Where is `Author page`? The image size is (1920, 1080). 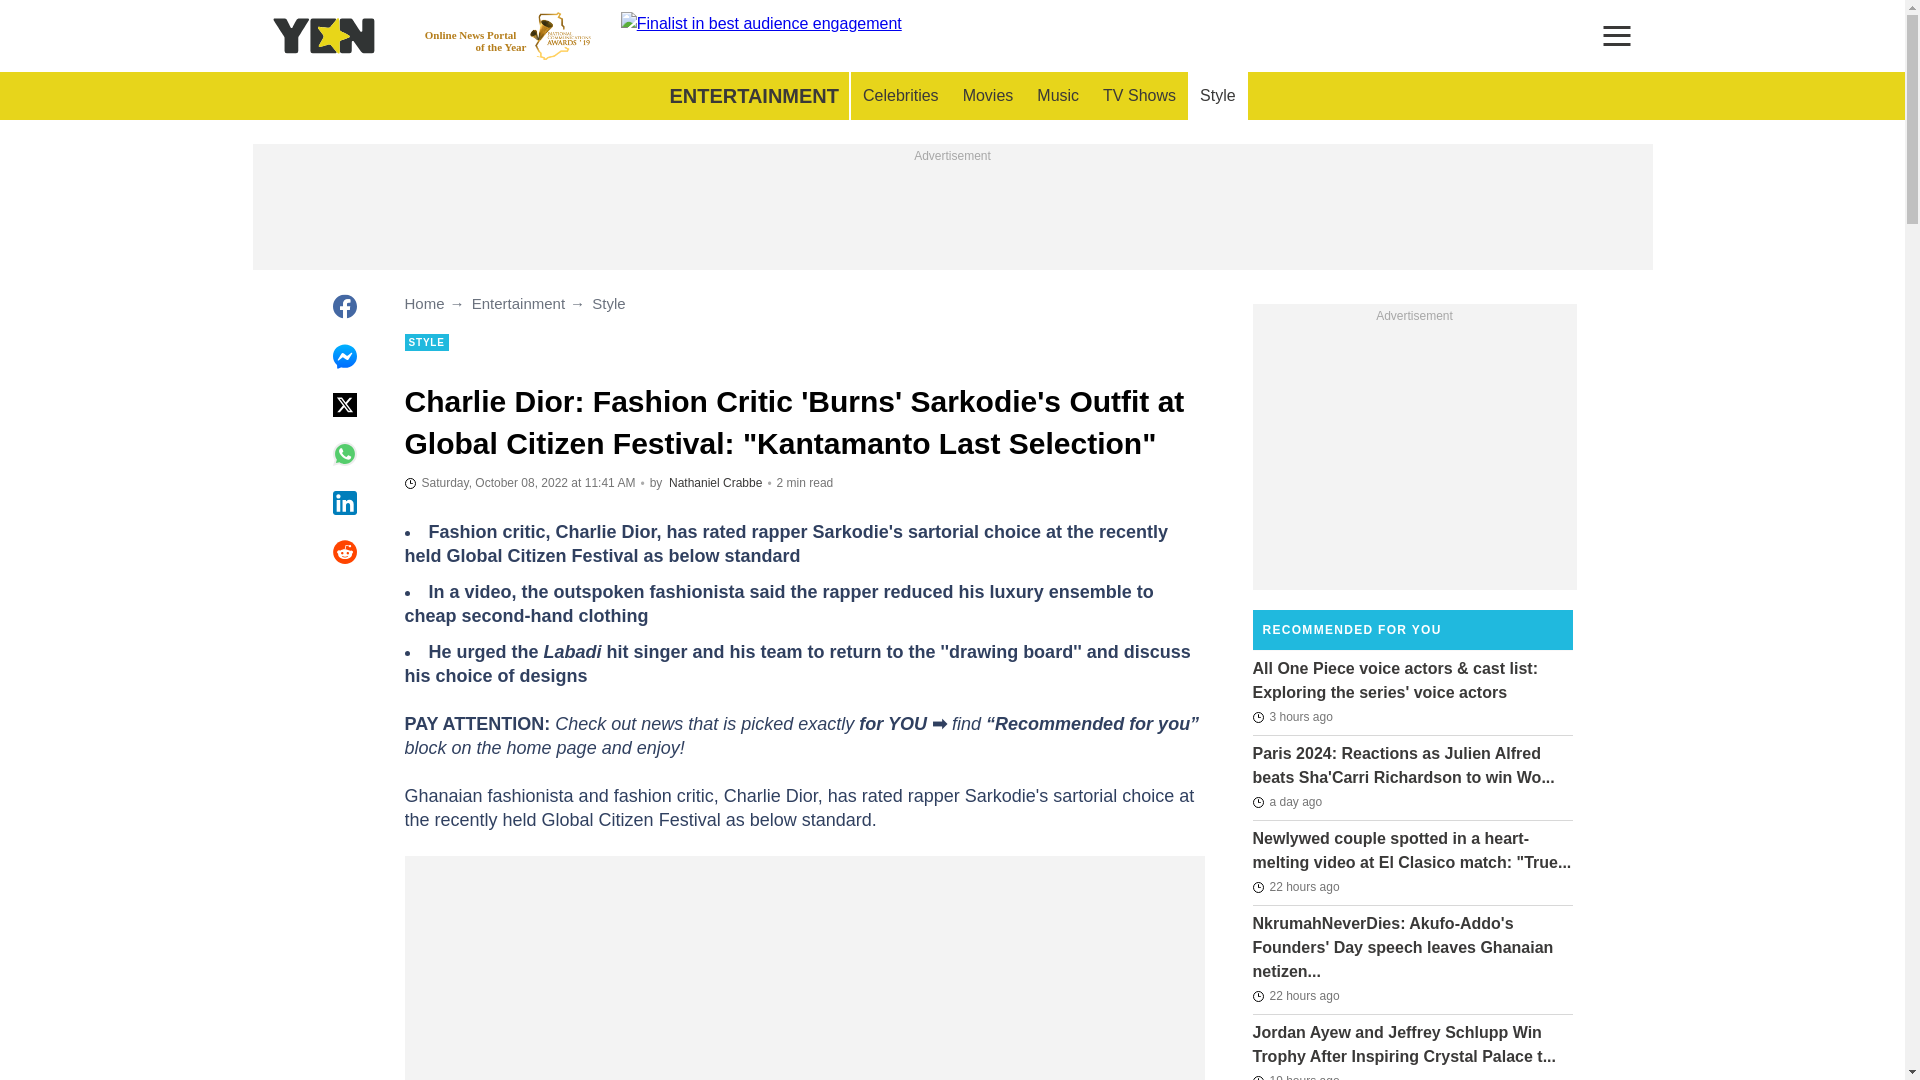
Author page is located at coordinates (1218, 96).